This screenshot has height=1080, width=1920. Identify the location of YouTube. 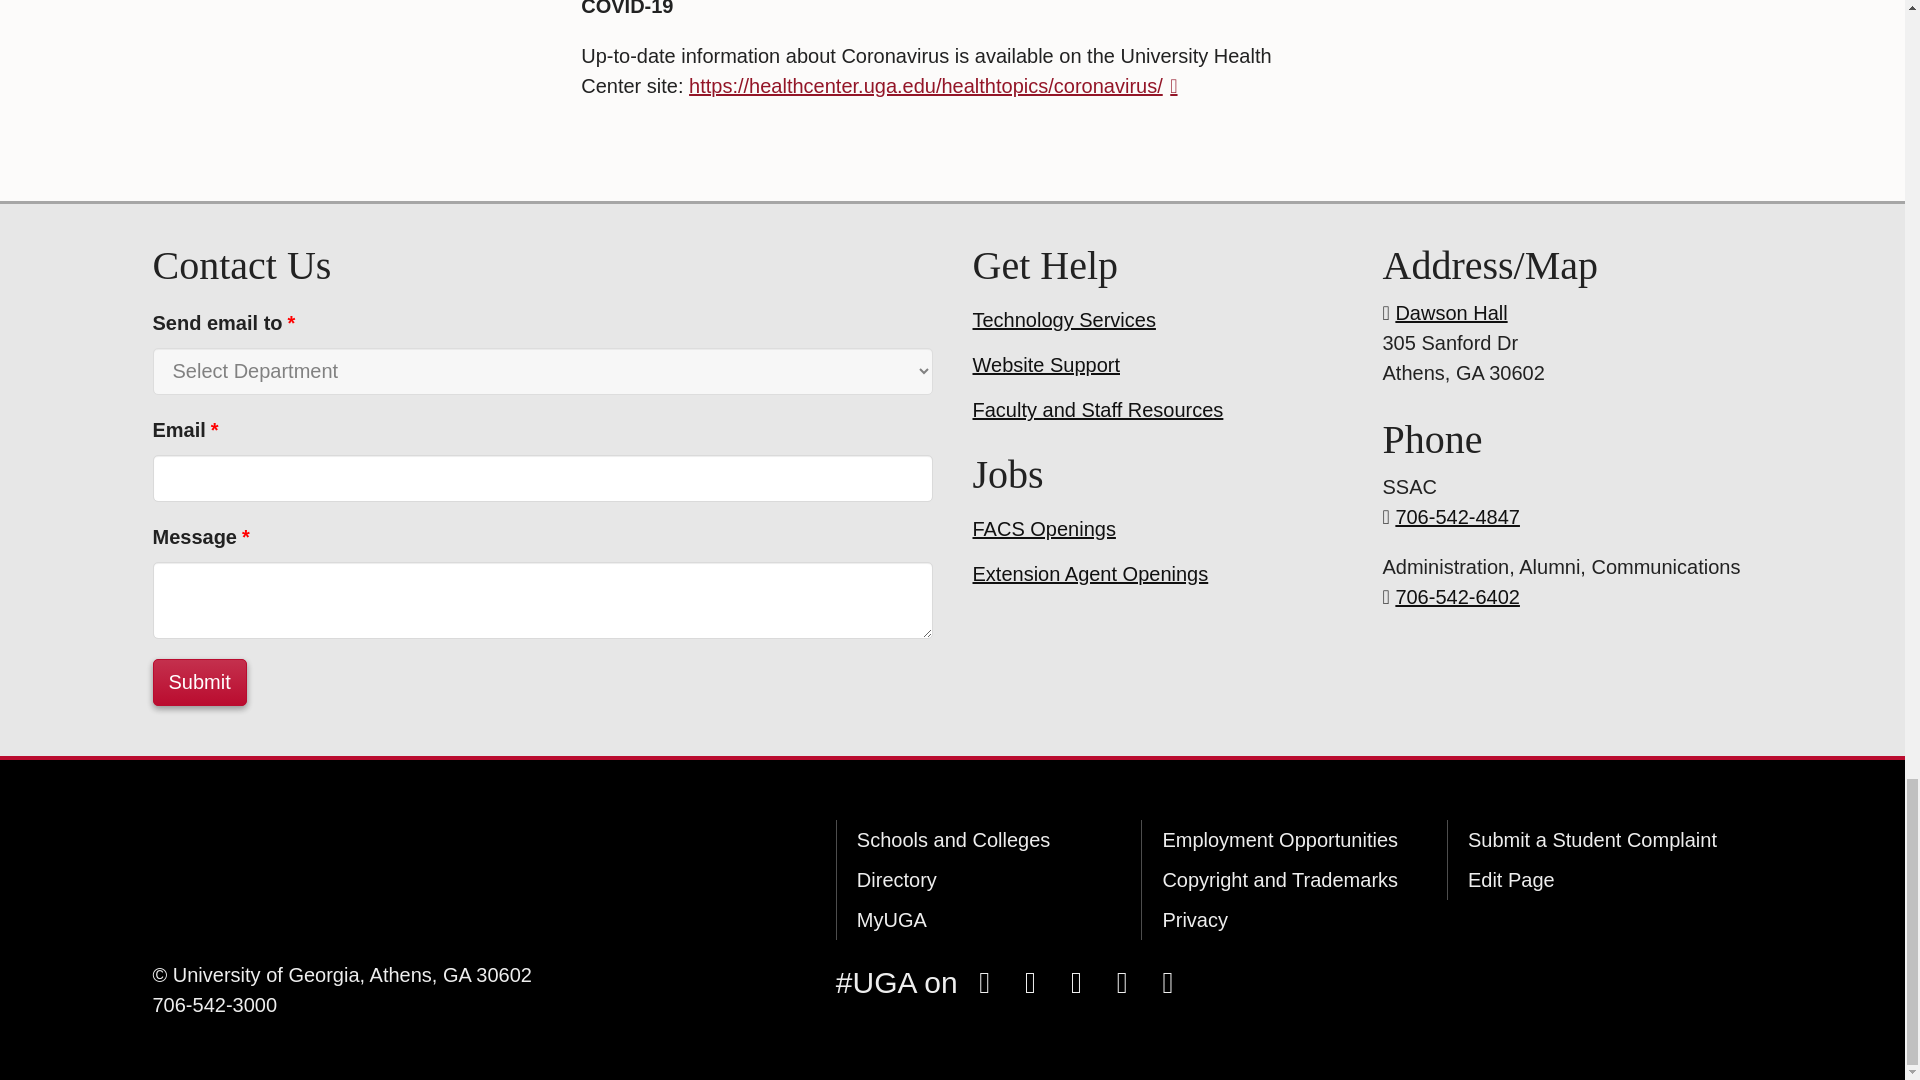
(1121, 982).